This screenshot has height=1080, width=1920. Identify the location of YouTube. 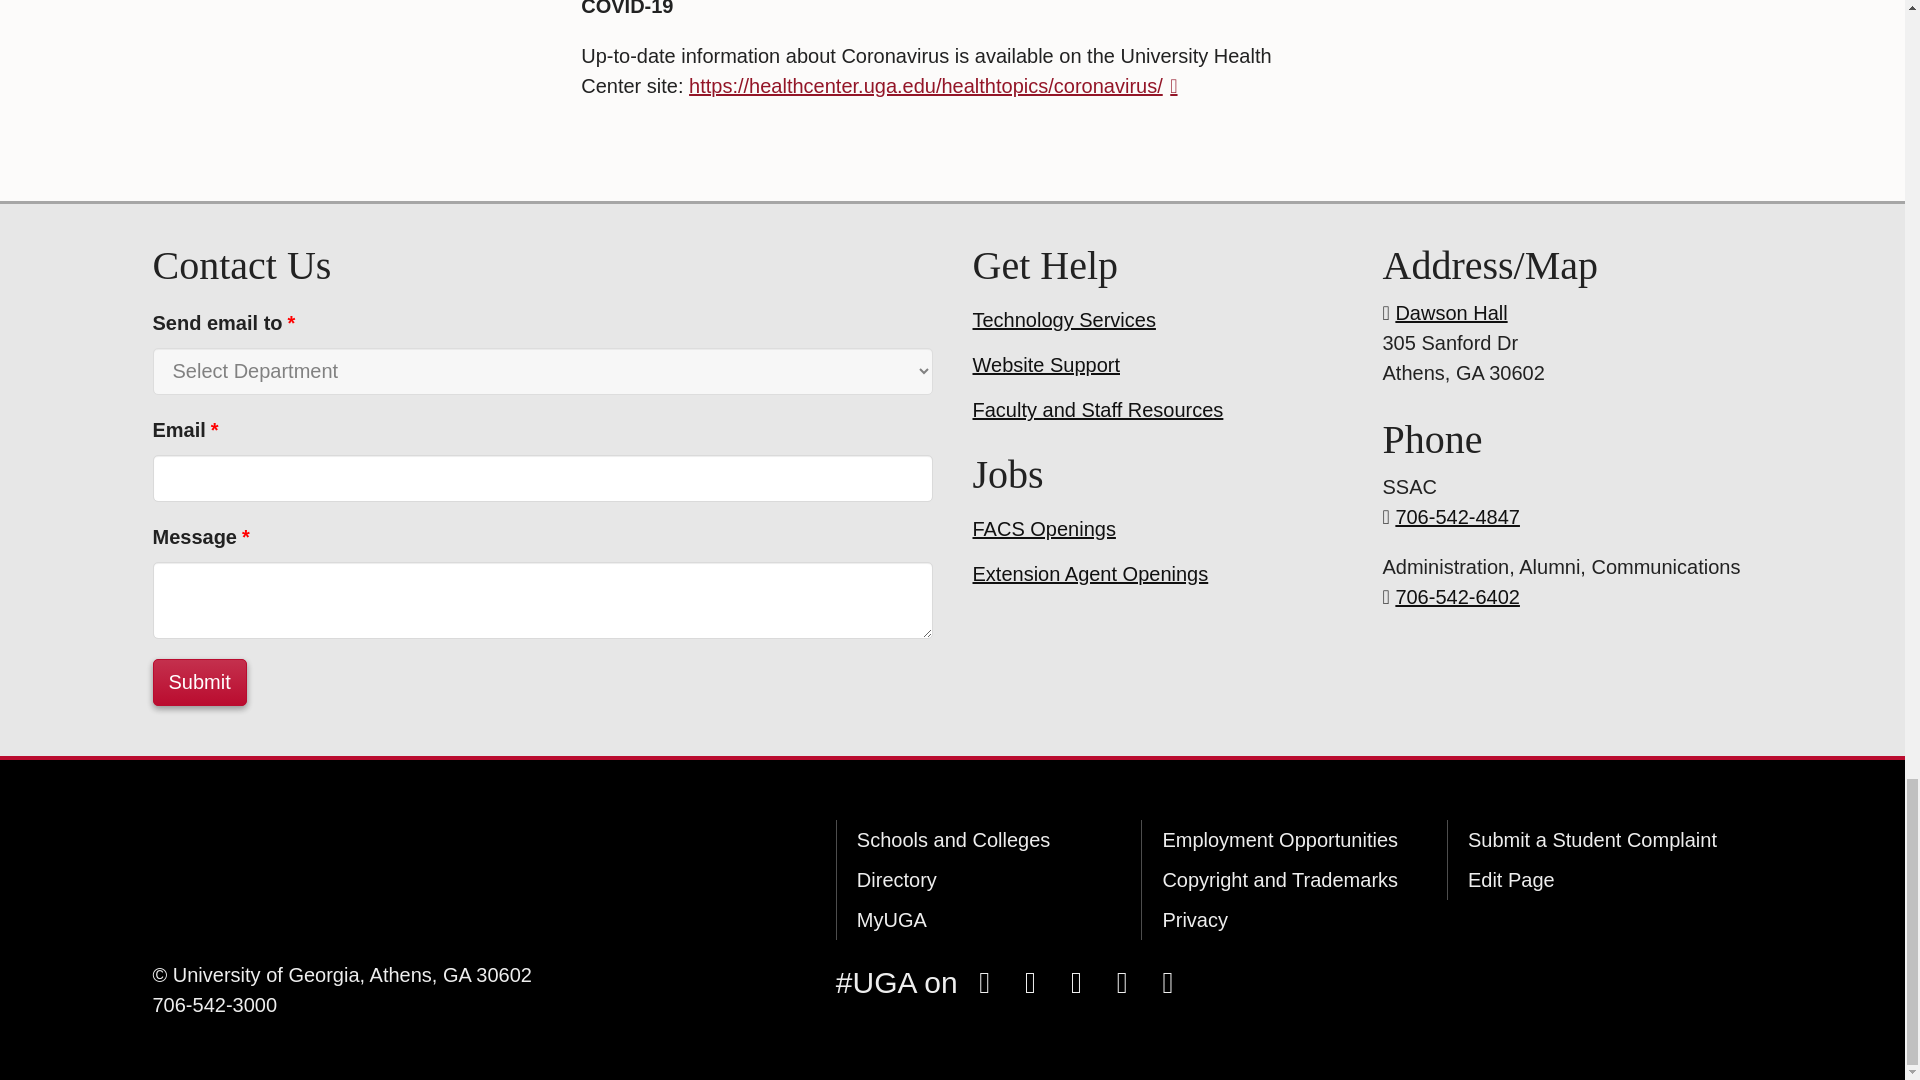
(1121, 982).